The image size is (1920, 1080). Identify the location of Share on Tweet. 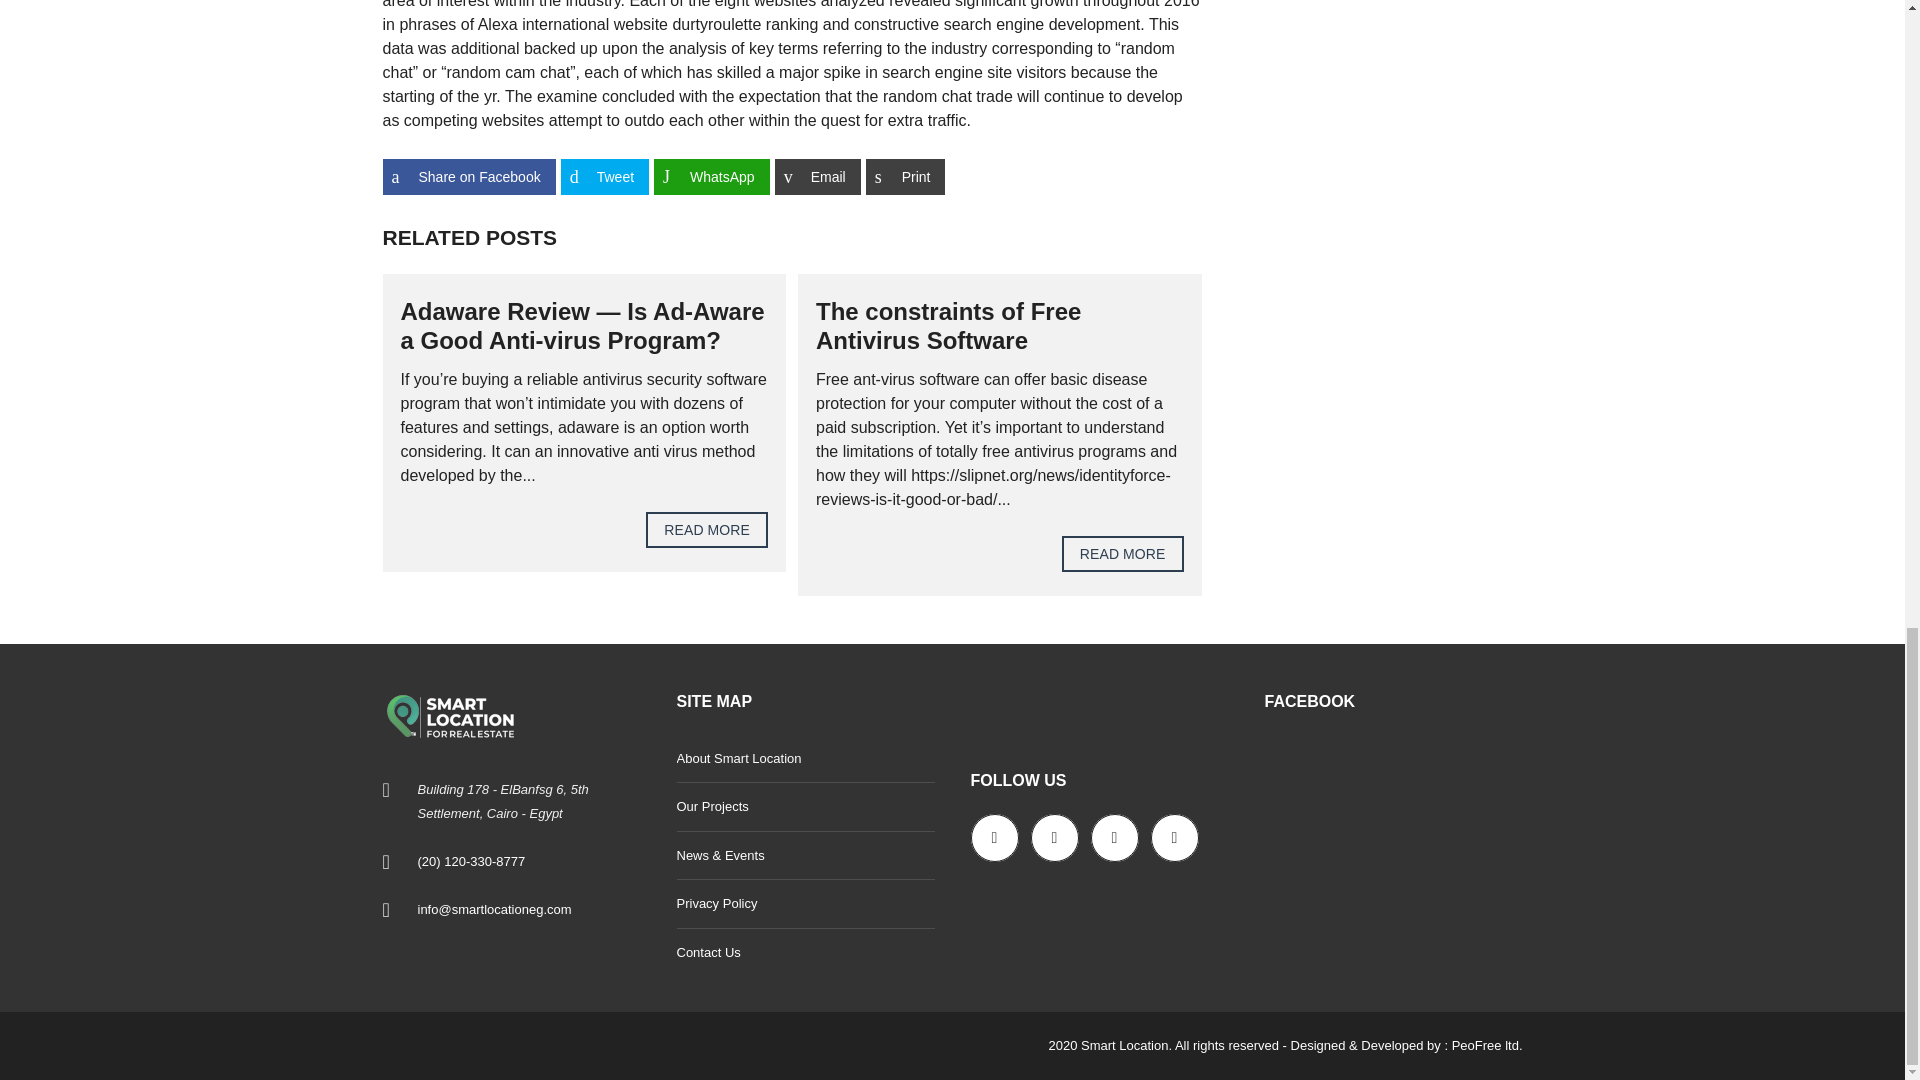
(604, 176).